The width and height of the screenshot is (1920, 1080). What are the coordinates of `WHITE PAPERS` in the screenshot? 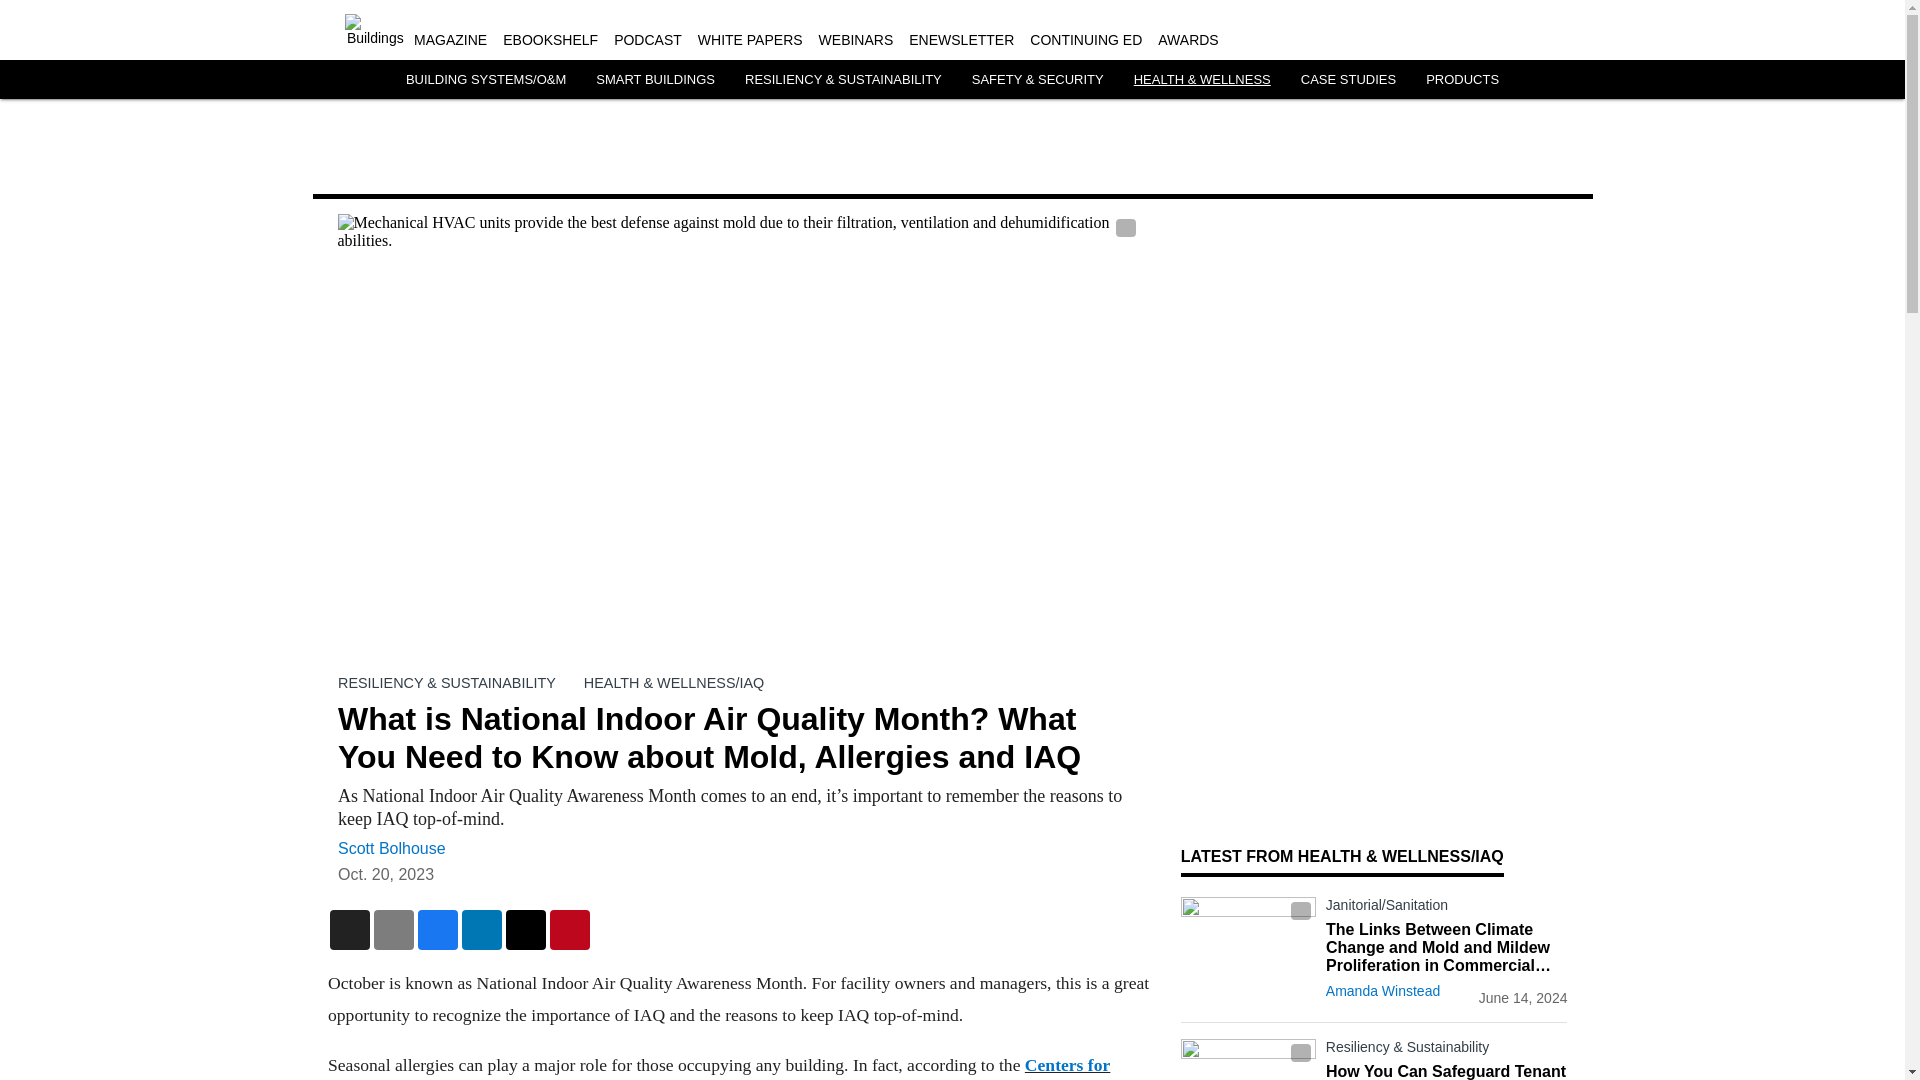 It's located at (750, 40).